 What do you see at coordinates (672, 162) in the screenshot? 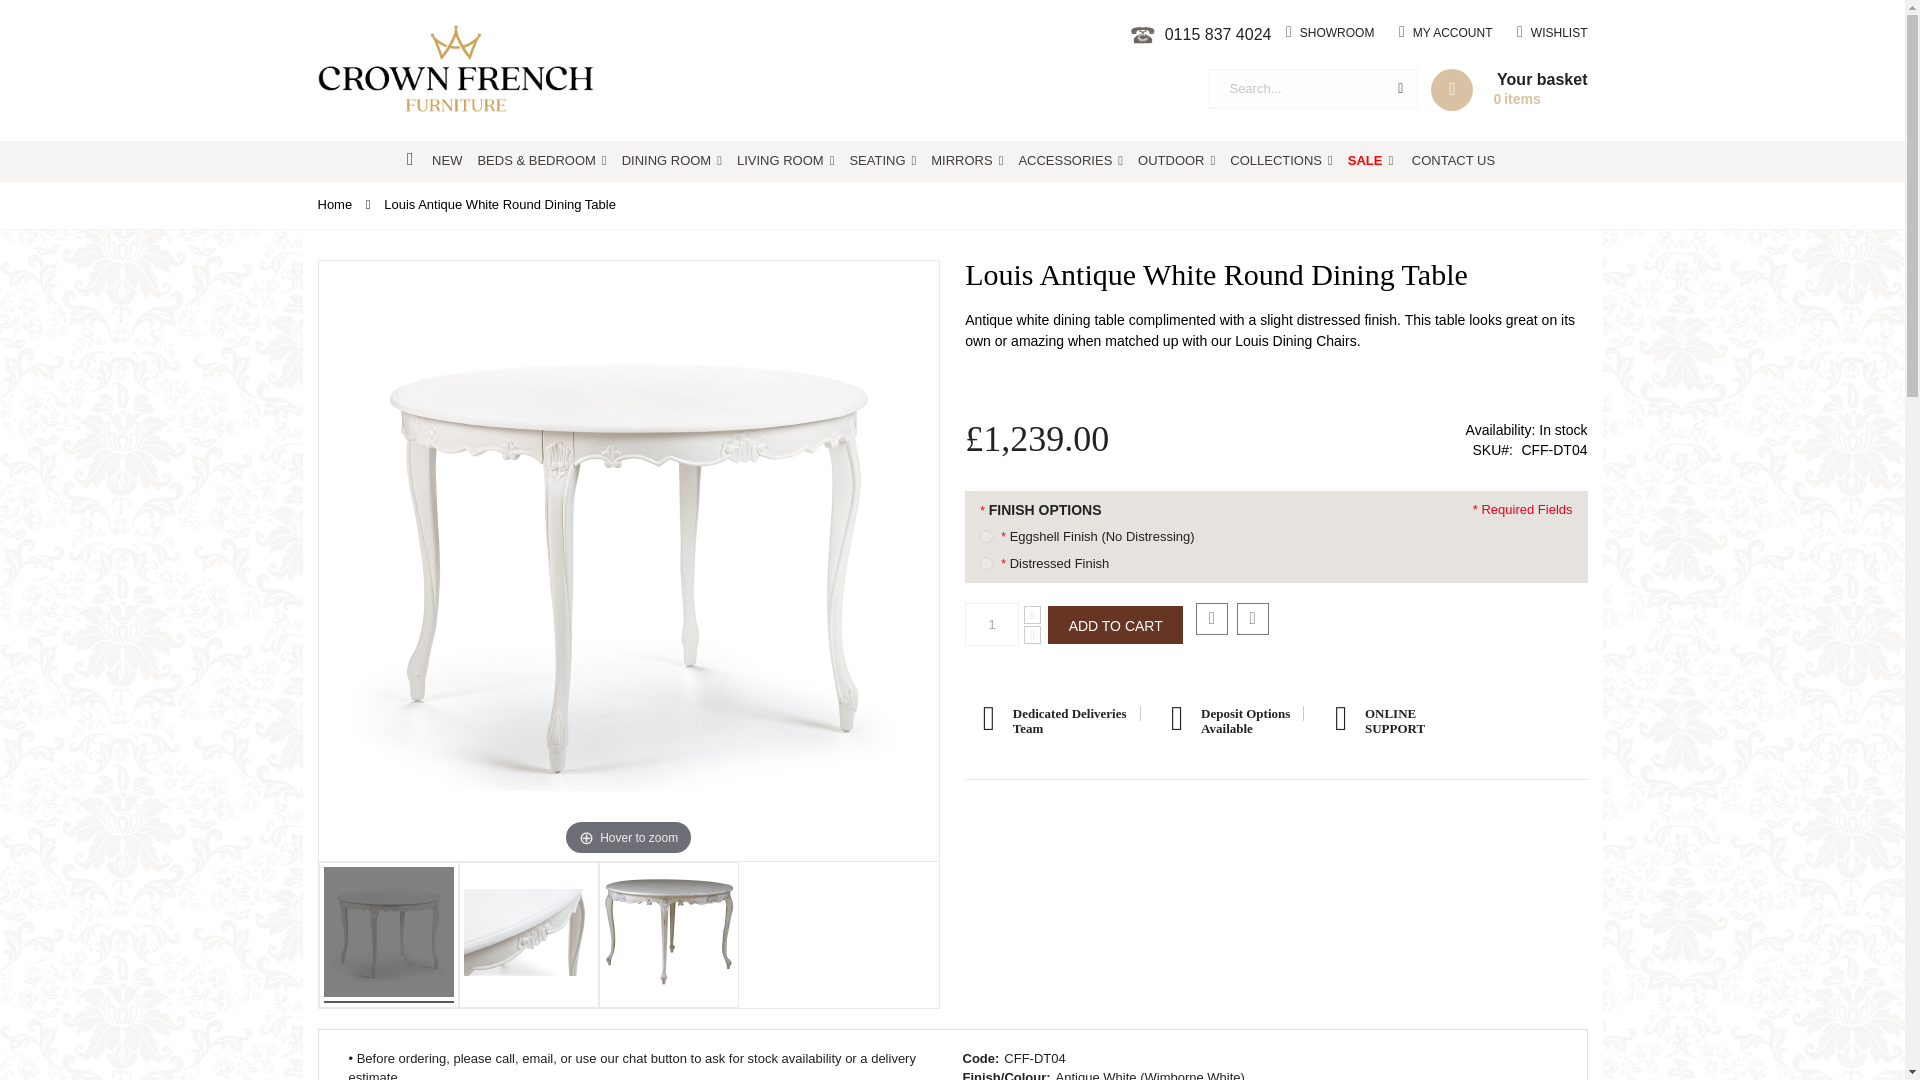
I see `1372` at bounding box center [672, 162].